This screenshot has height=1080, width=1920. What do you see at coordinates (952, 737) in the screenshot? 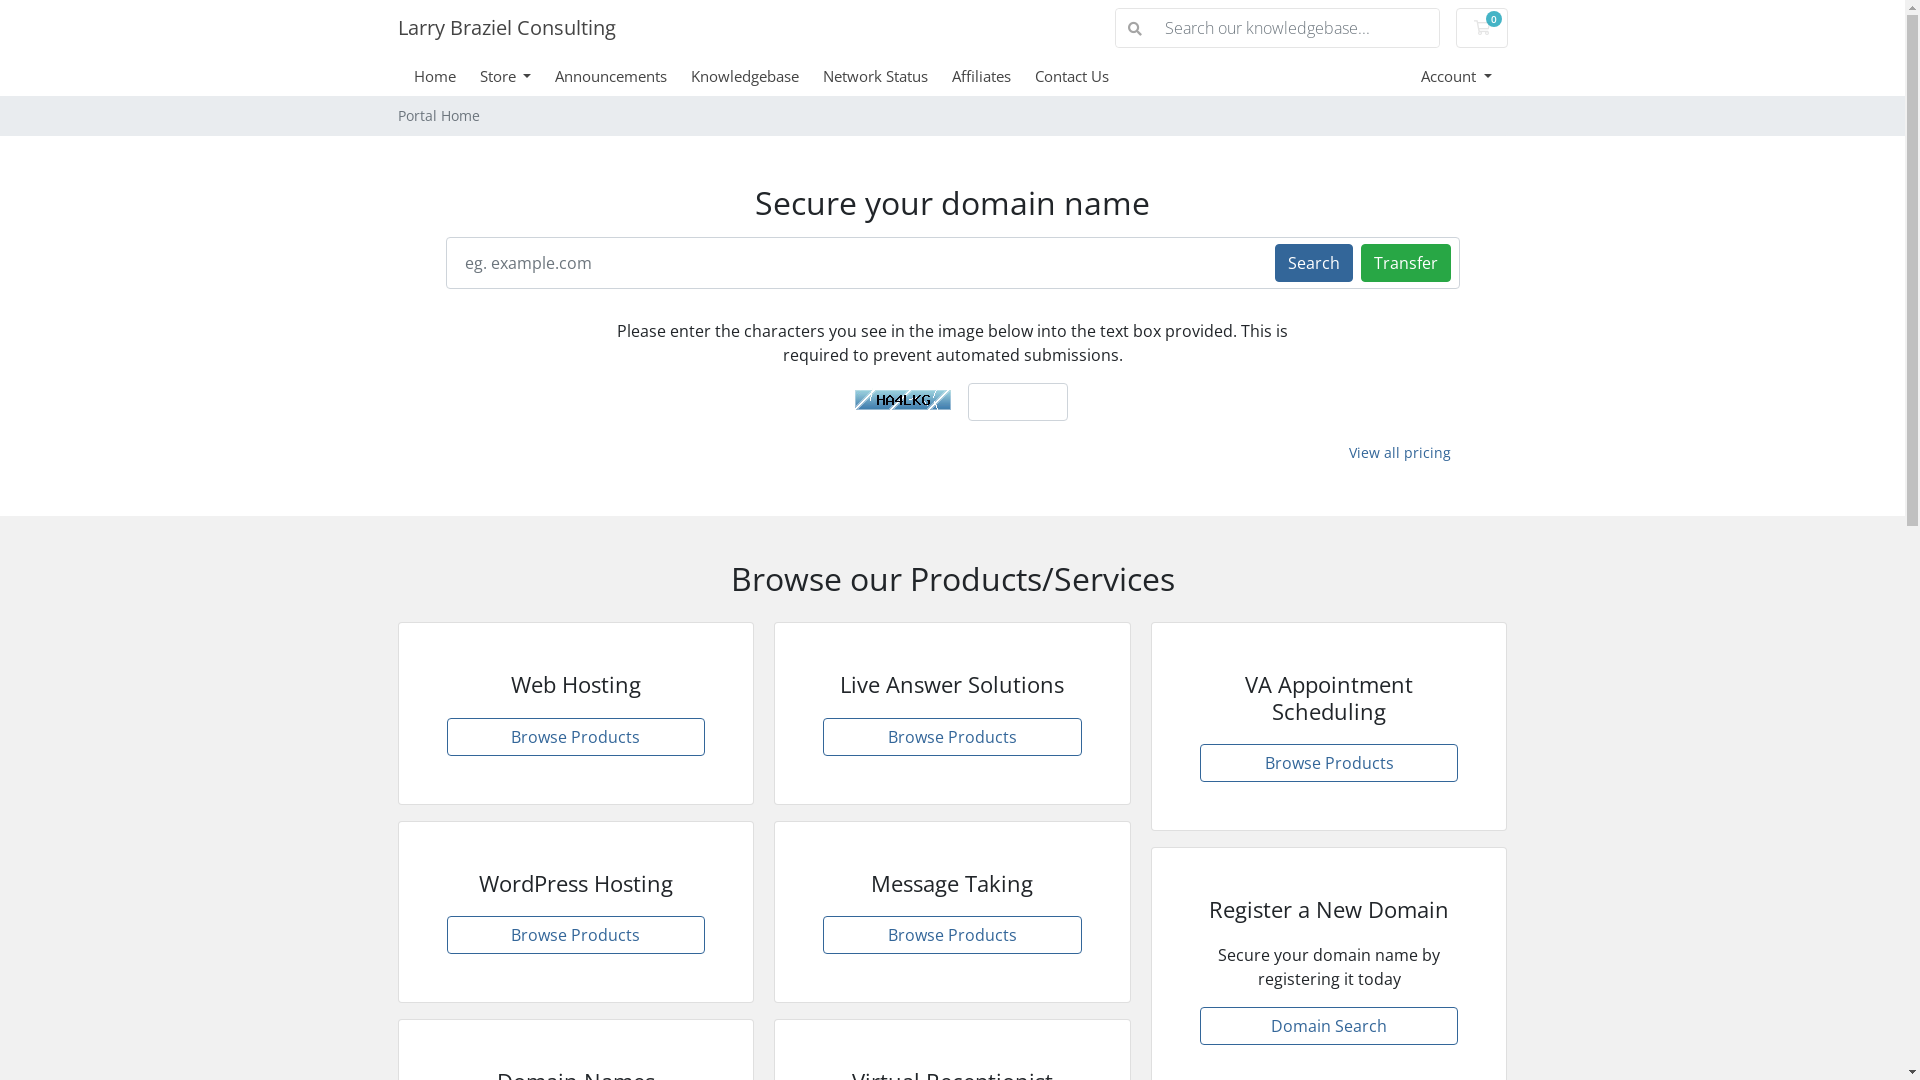
I see `Browse Products` at bounding box center [952, 737].